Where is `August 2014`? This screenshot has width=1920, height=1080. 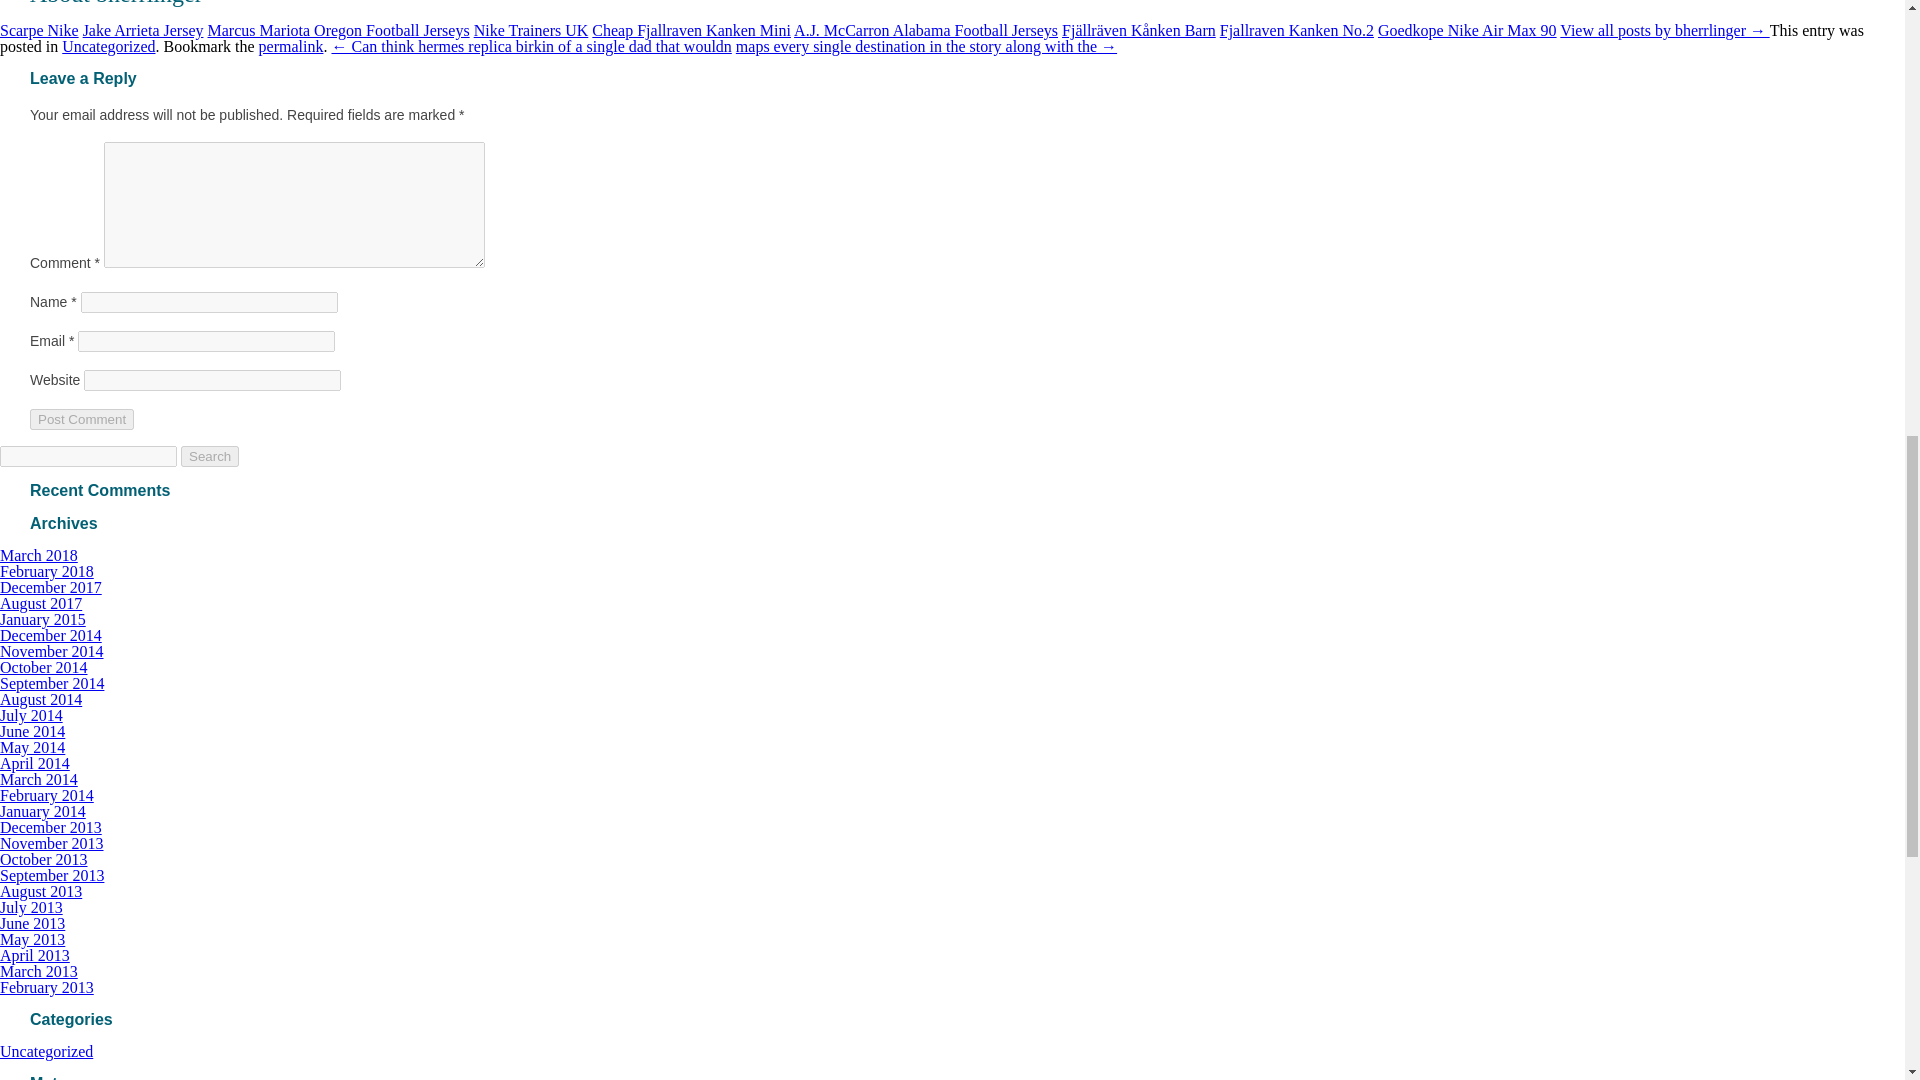
August 2014 is located at coordinates (41, 700).